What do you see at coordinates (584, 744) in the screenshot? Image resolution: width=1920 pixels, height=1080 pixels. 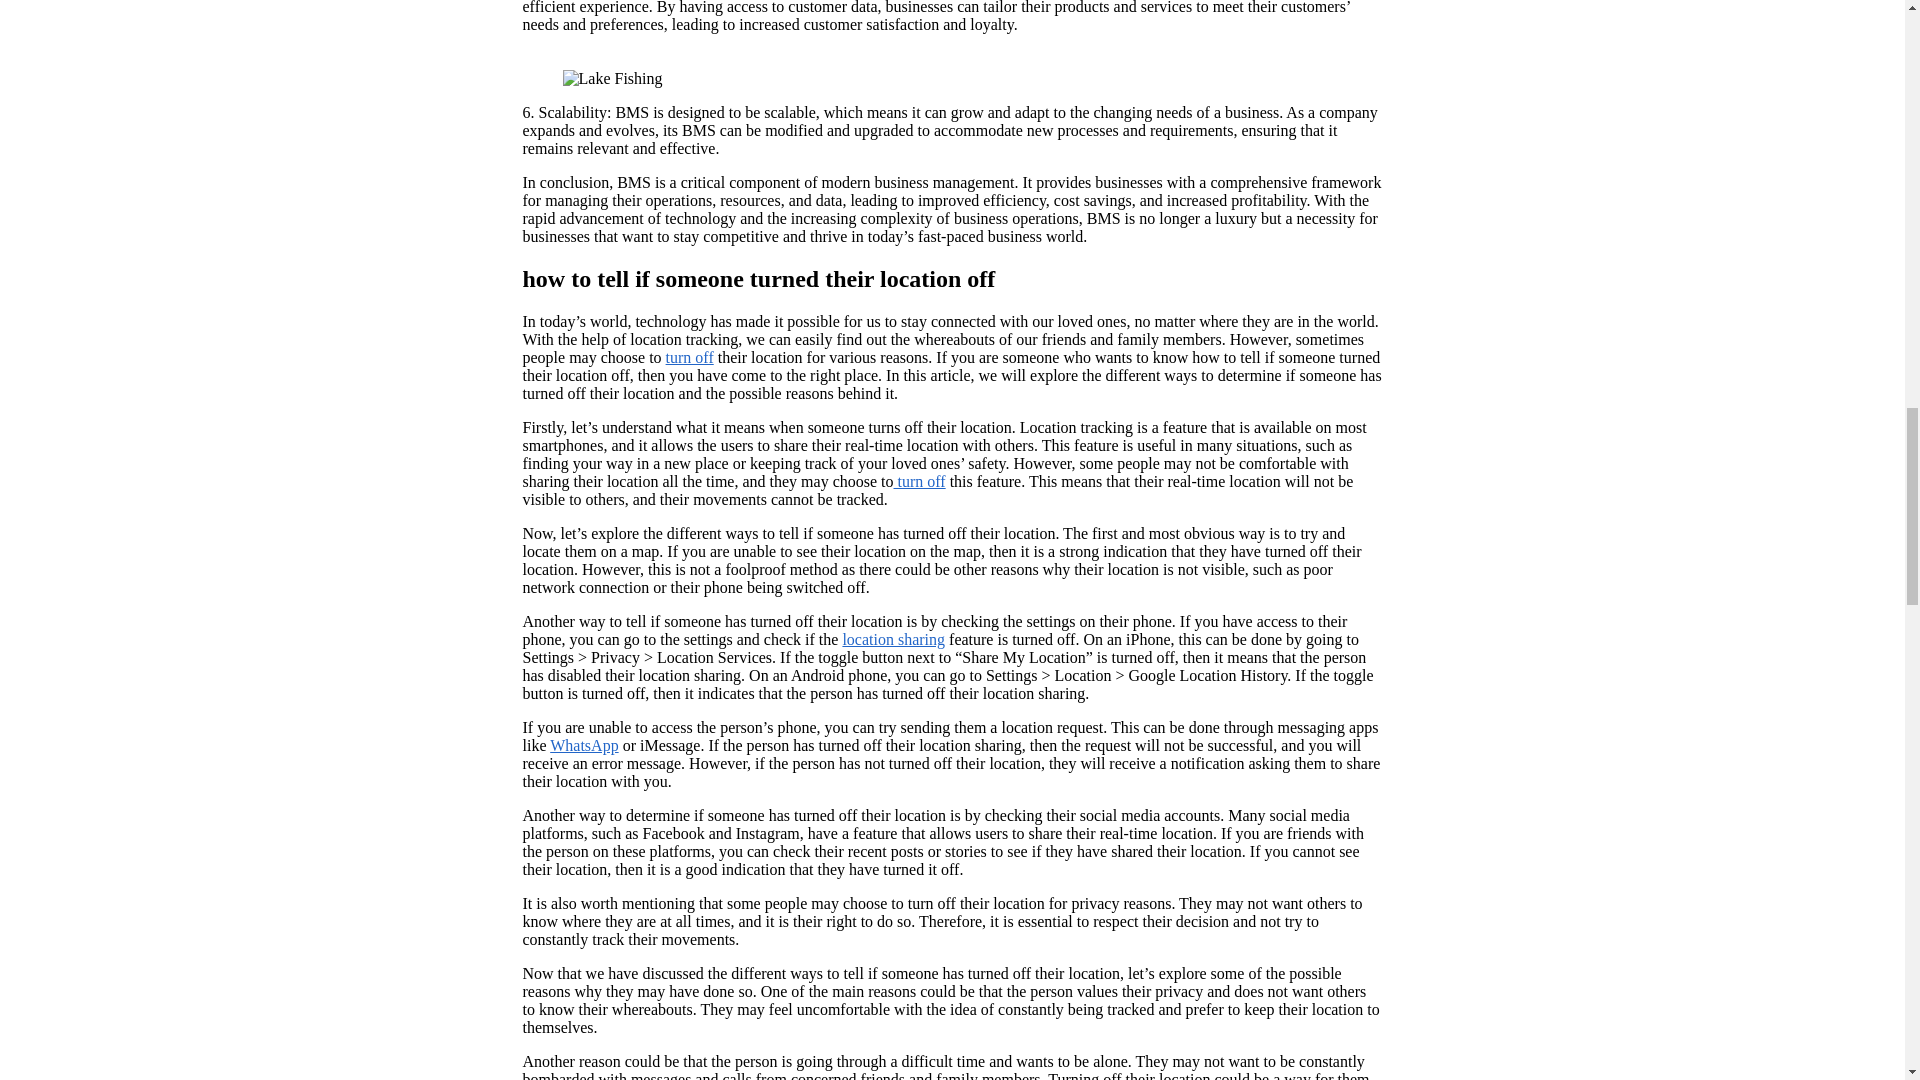 I see `WhatsApp` at bounding box center [584, 744].